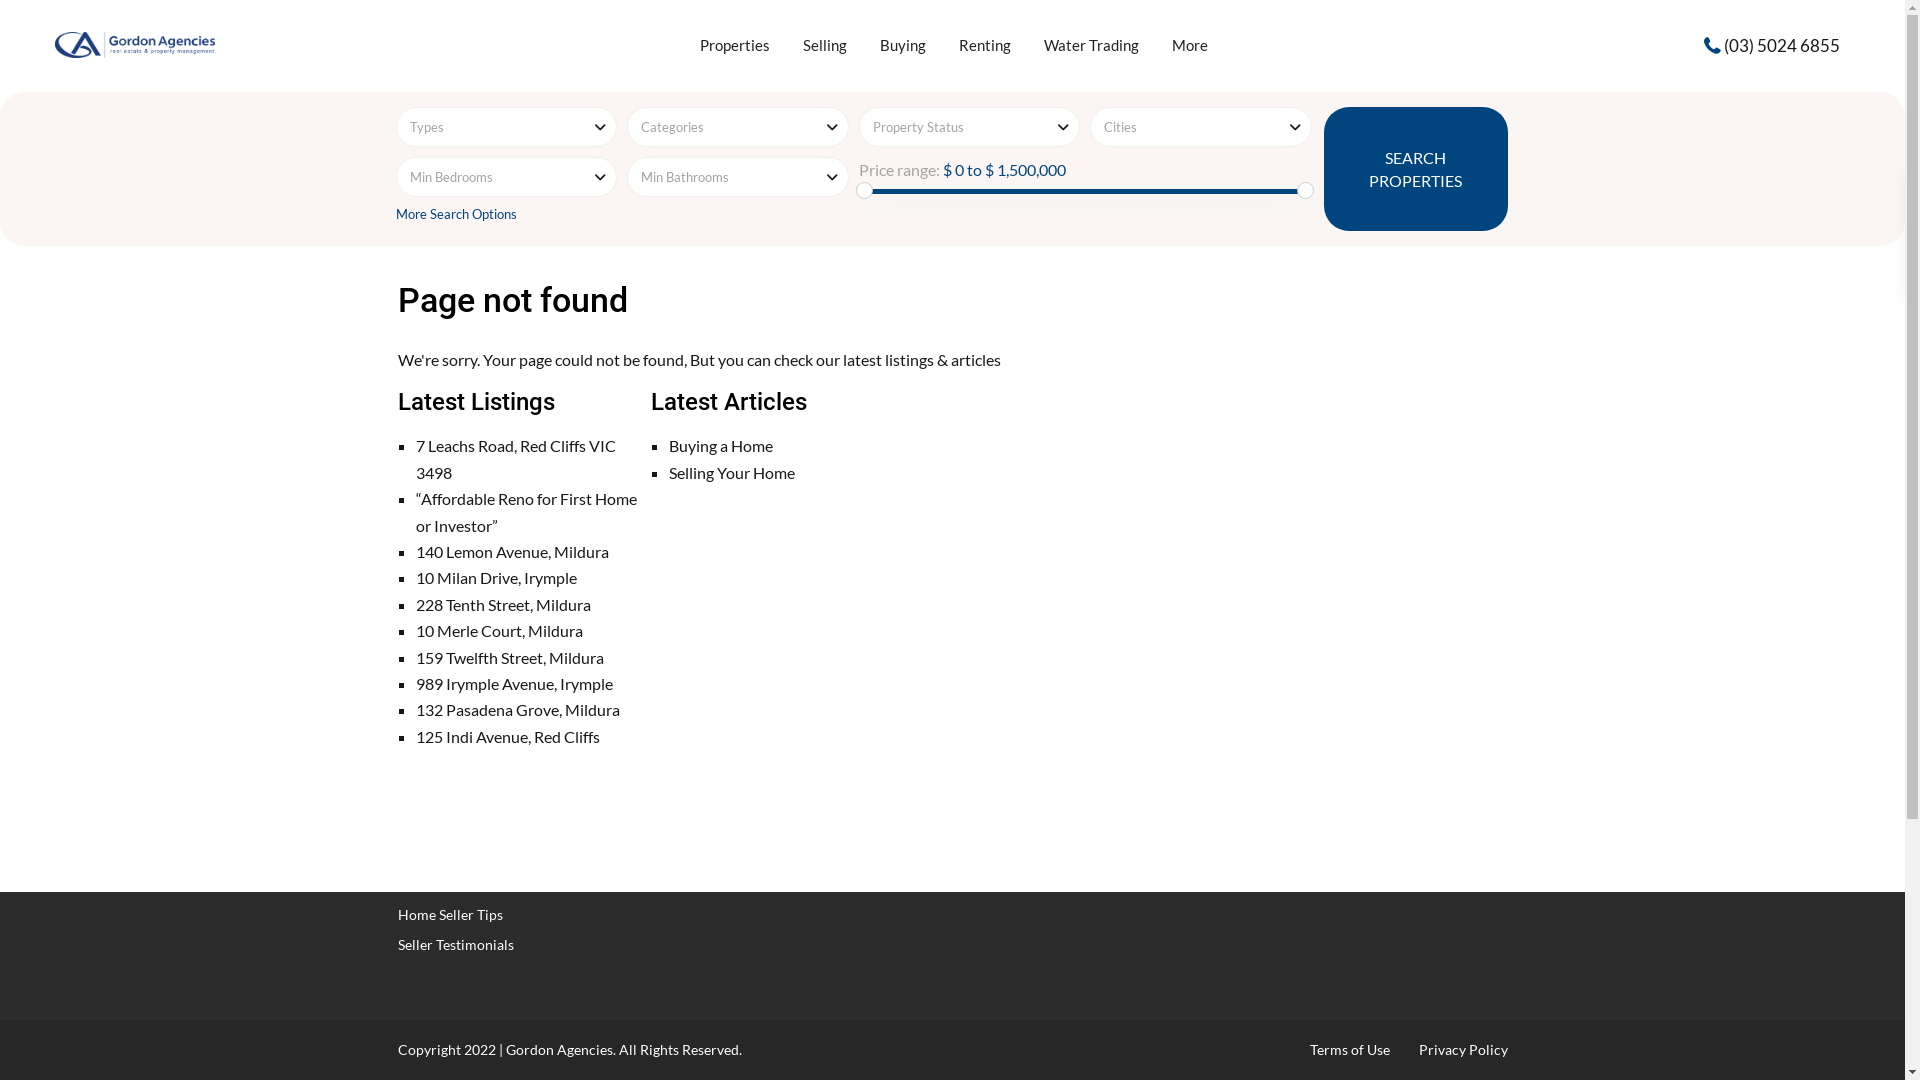 This screenshot has height=1080, width=1920. Describe the element at coordinates (903, 45) in the screenshot. I see `Buying` at that location.